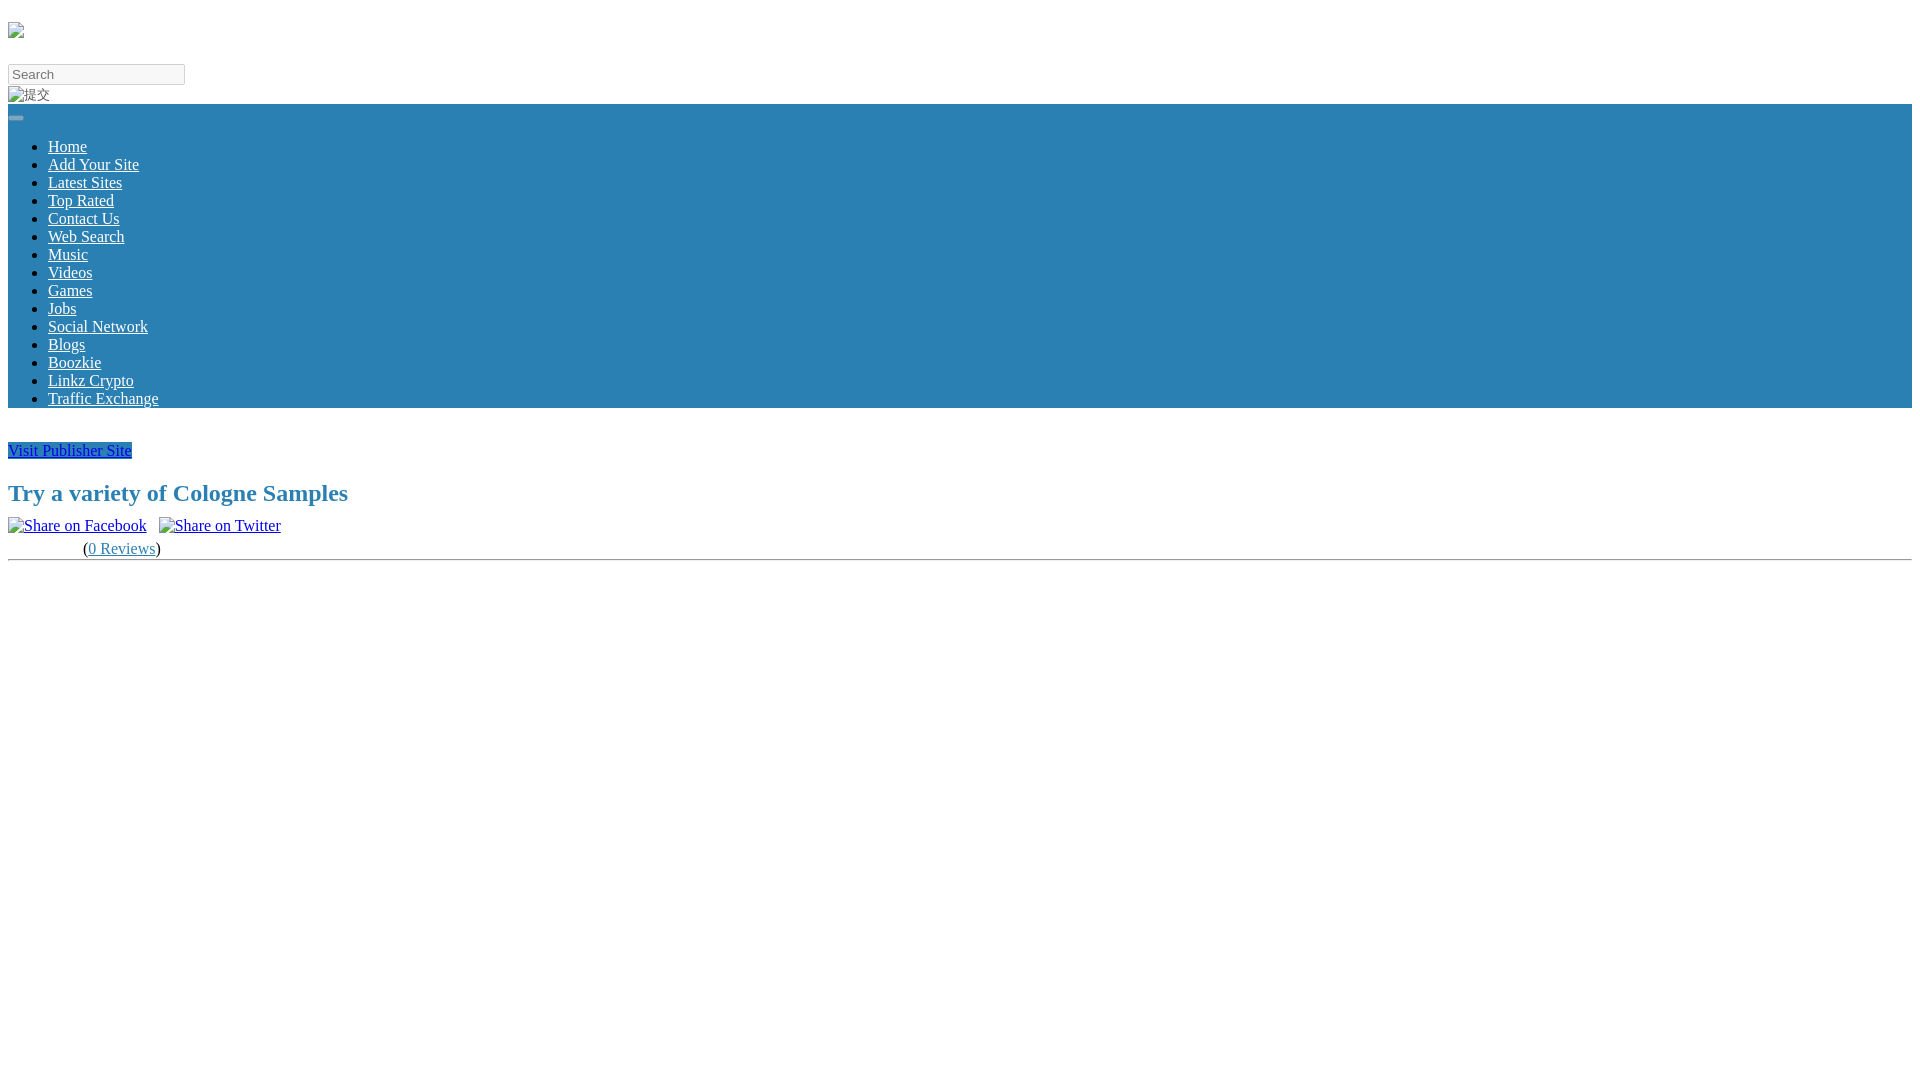 This screenshot has height=1080, width=1920. I want to click on Linkz Crypto, so click(91, 380).